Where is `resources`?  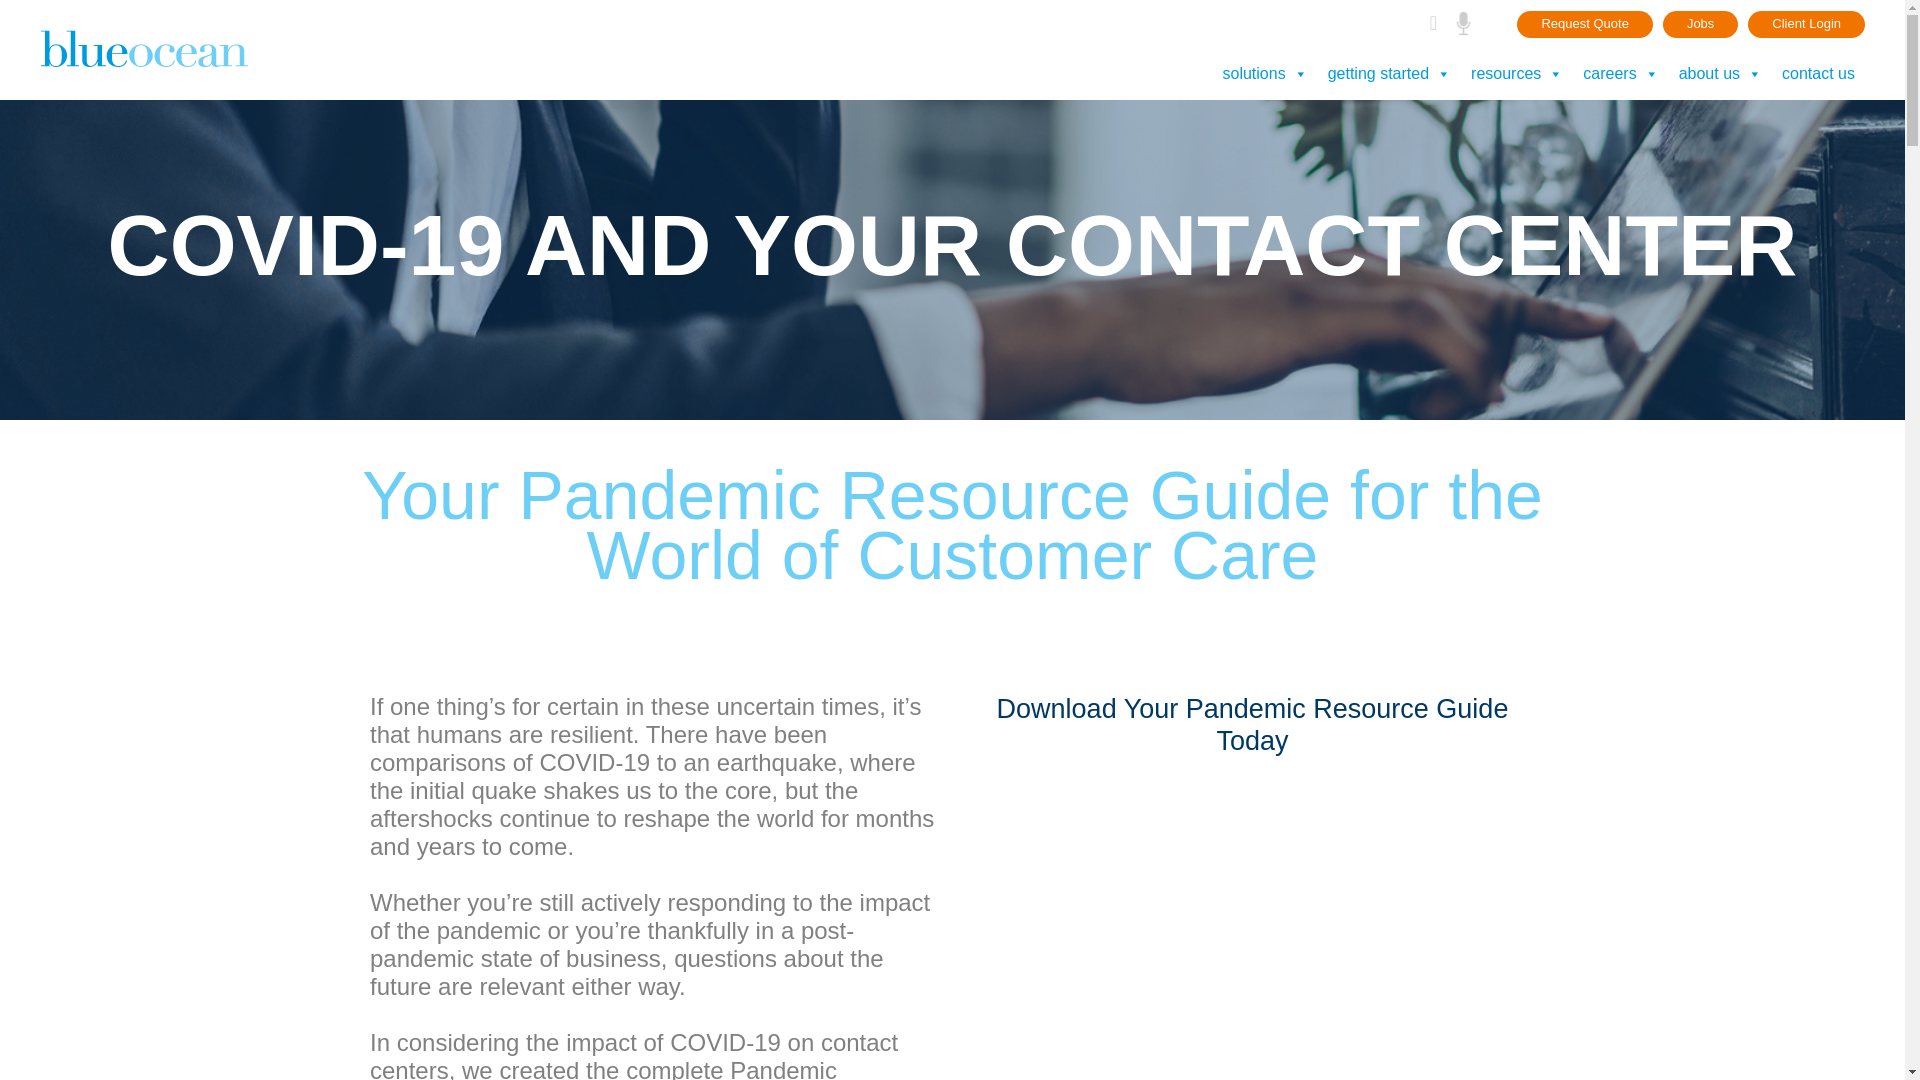 resources is located at coordinates (1516, 74).